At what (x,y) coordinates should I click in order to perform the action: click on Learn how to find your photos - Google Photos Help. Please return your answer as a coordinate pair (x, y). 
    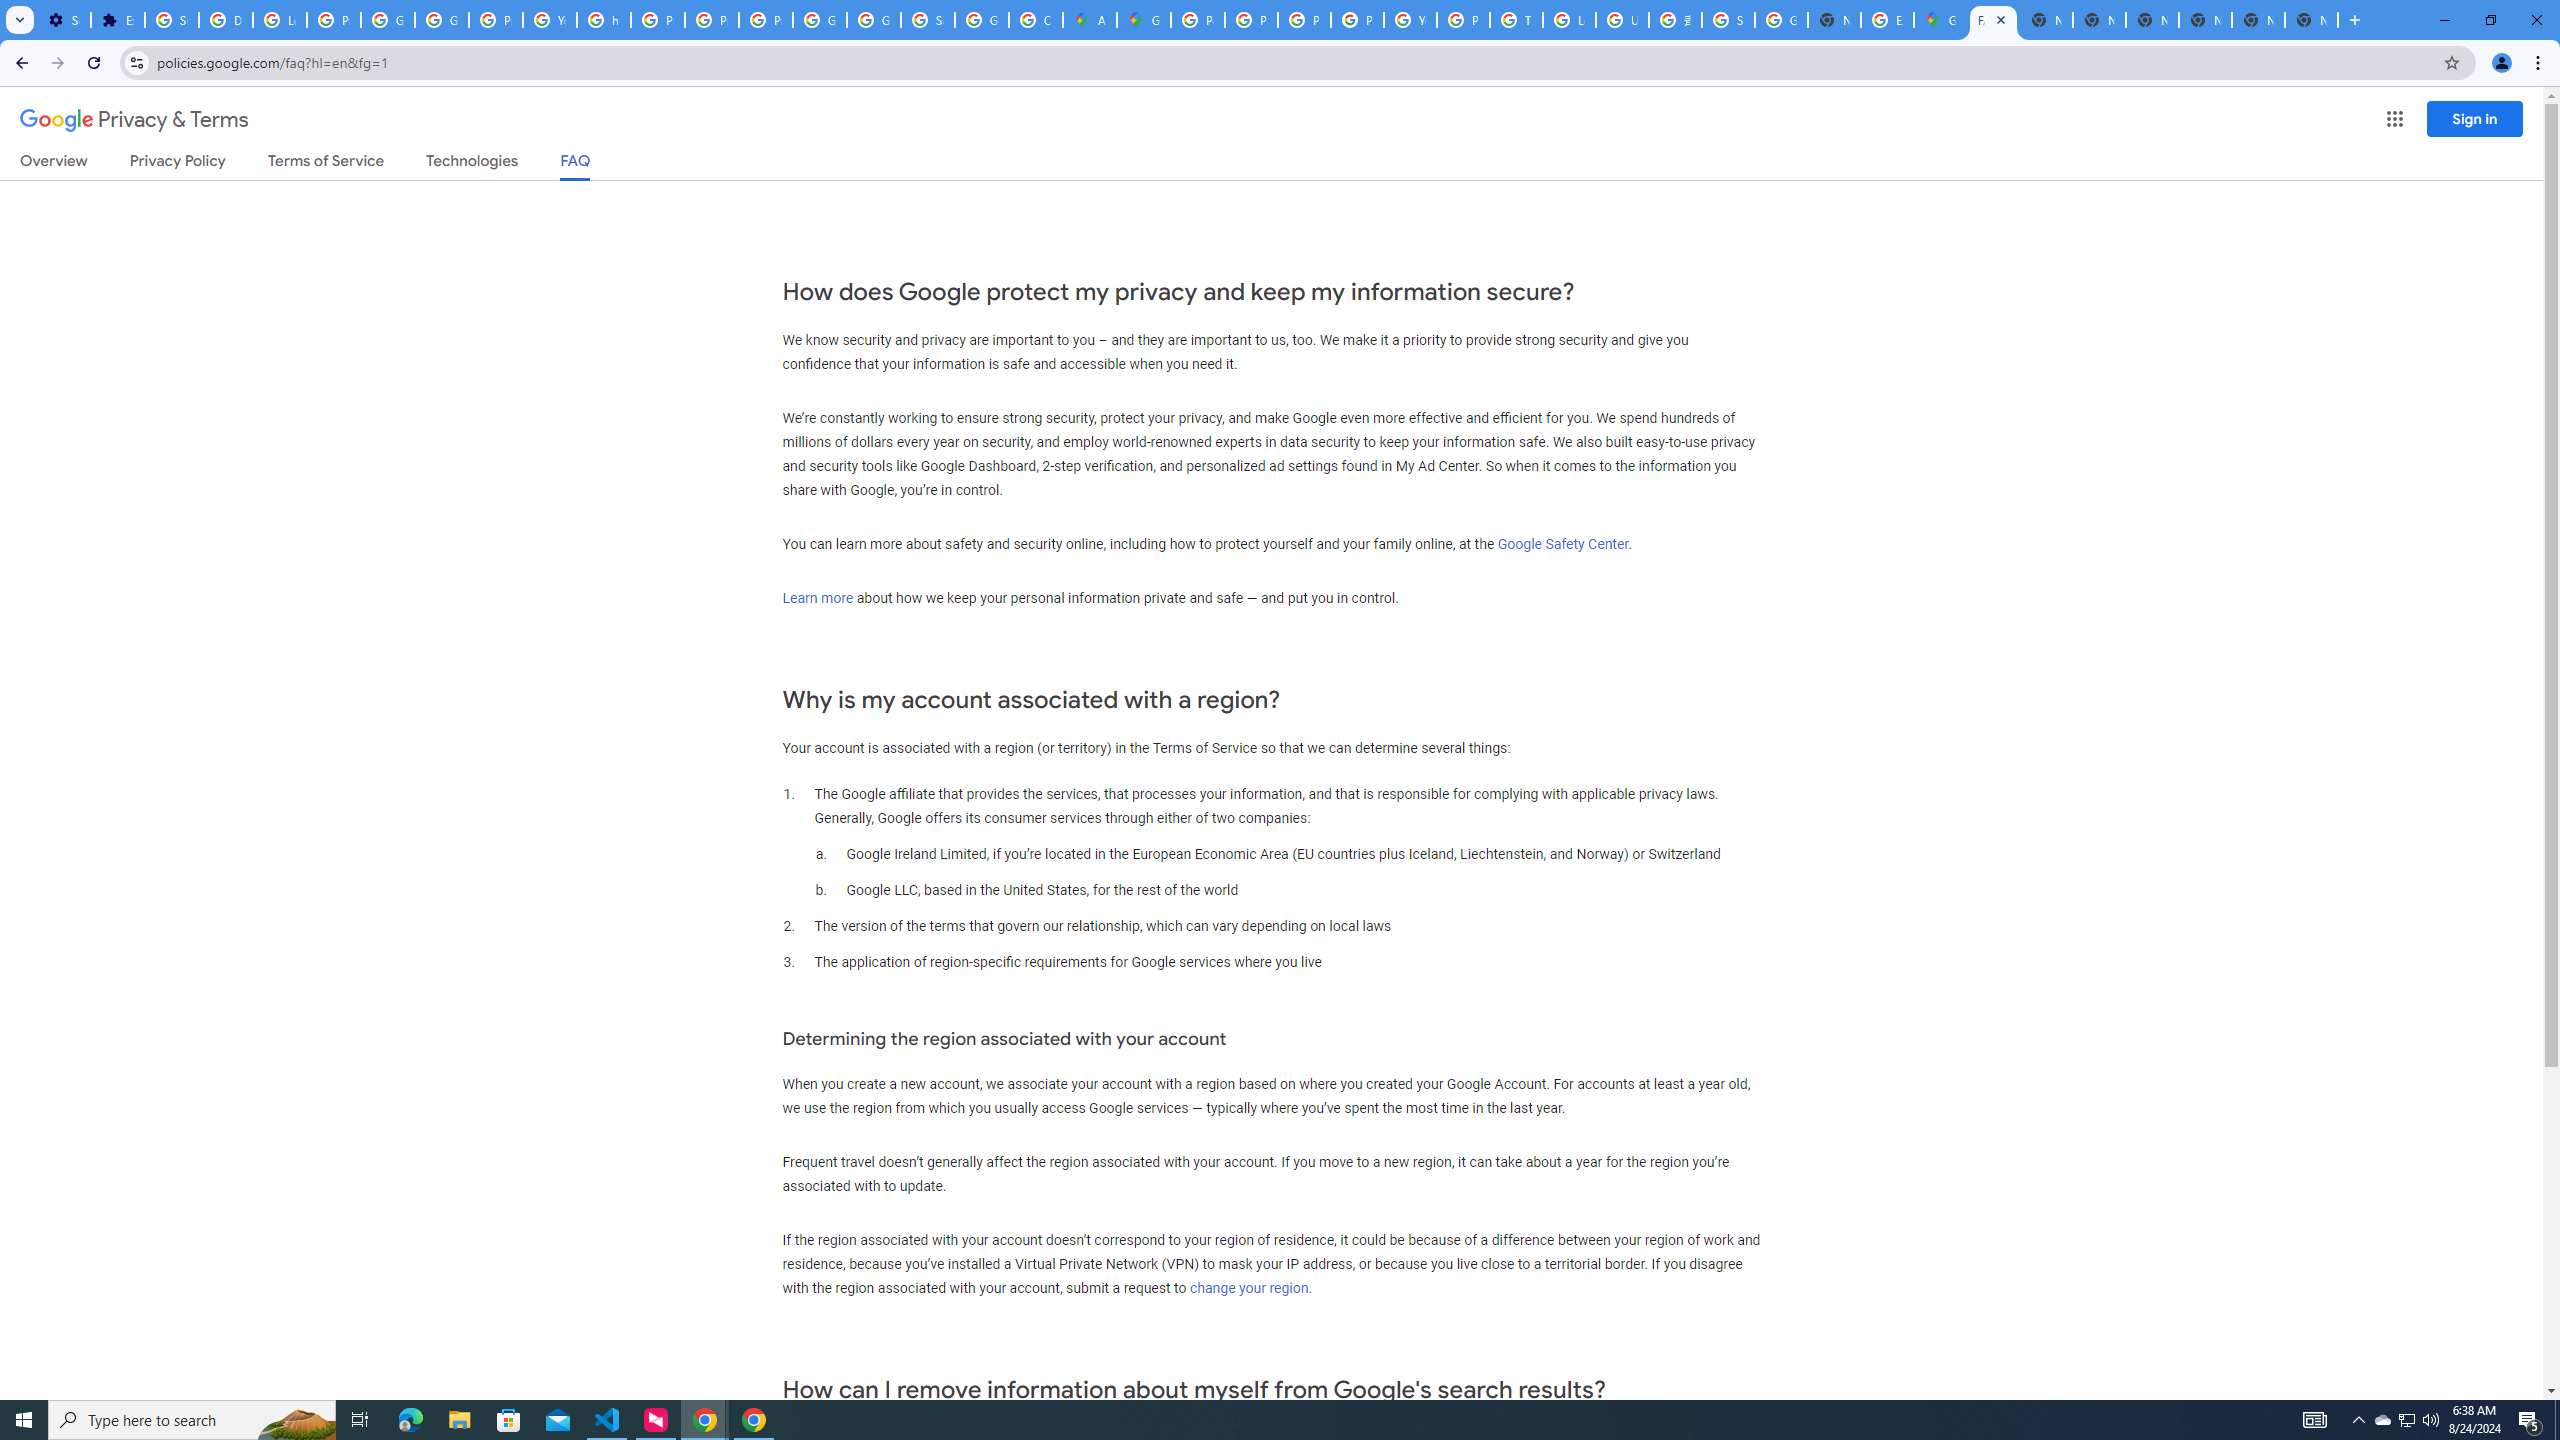
    Looking at the image, I should click on (278, 20).